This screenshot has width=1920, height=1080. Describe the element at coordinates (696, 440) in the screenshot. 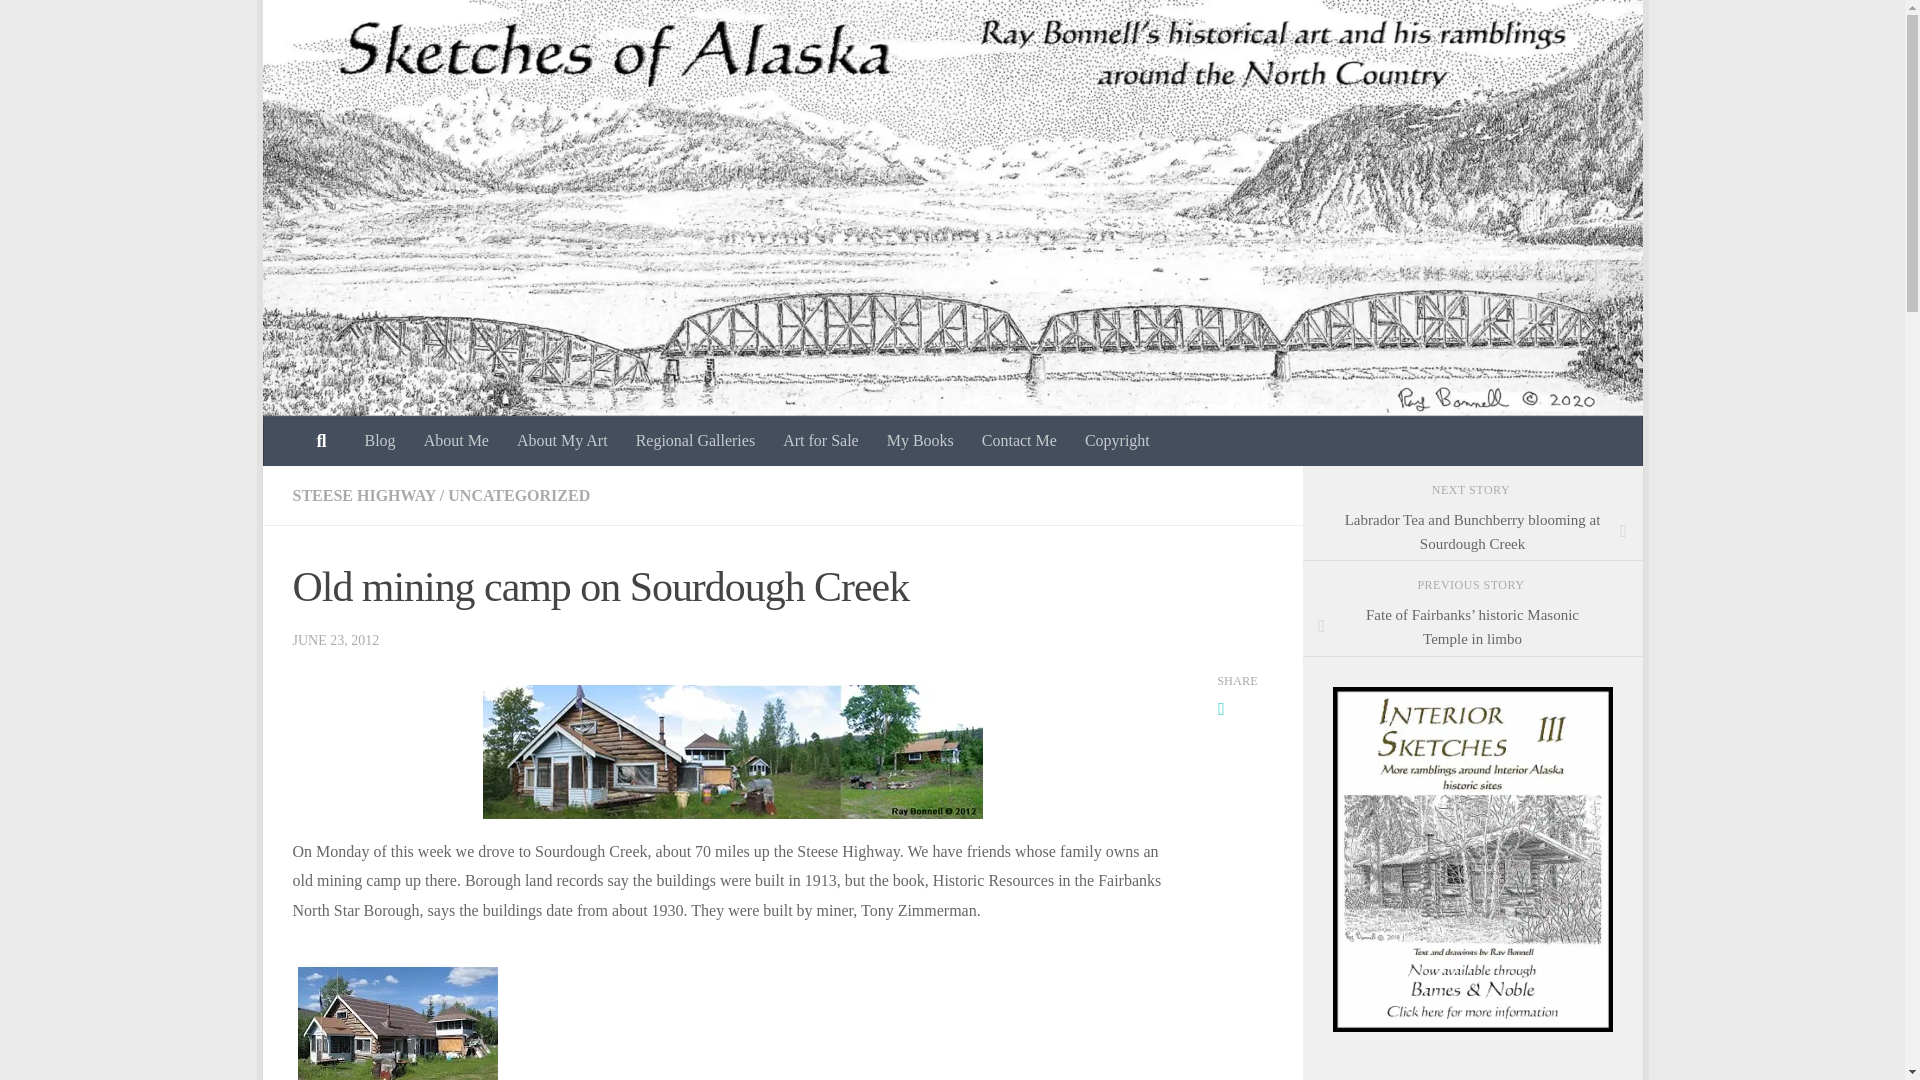

I see `Regional Galleries` at that location.